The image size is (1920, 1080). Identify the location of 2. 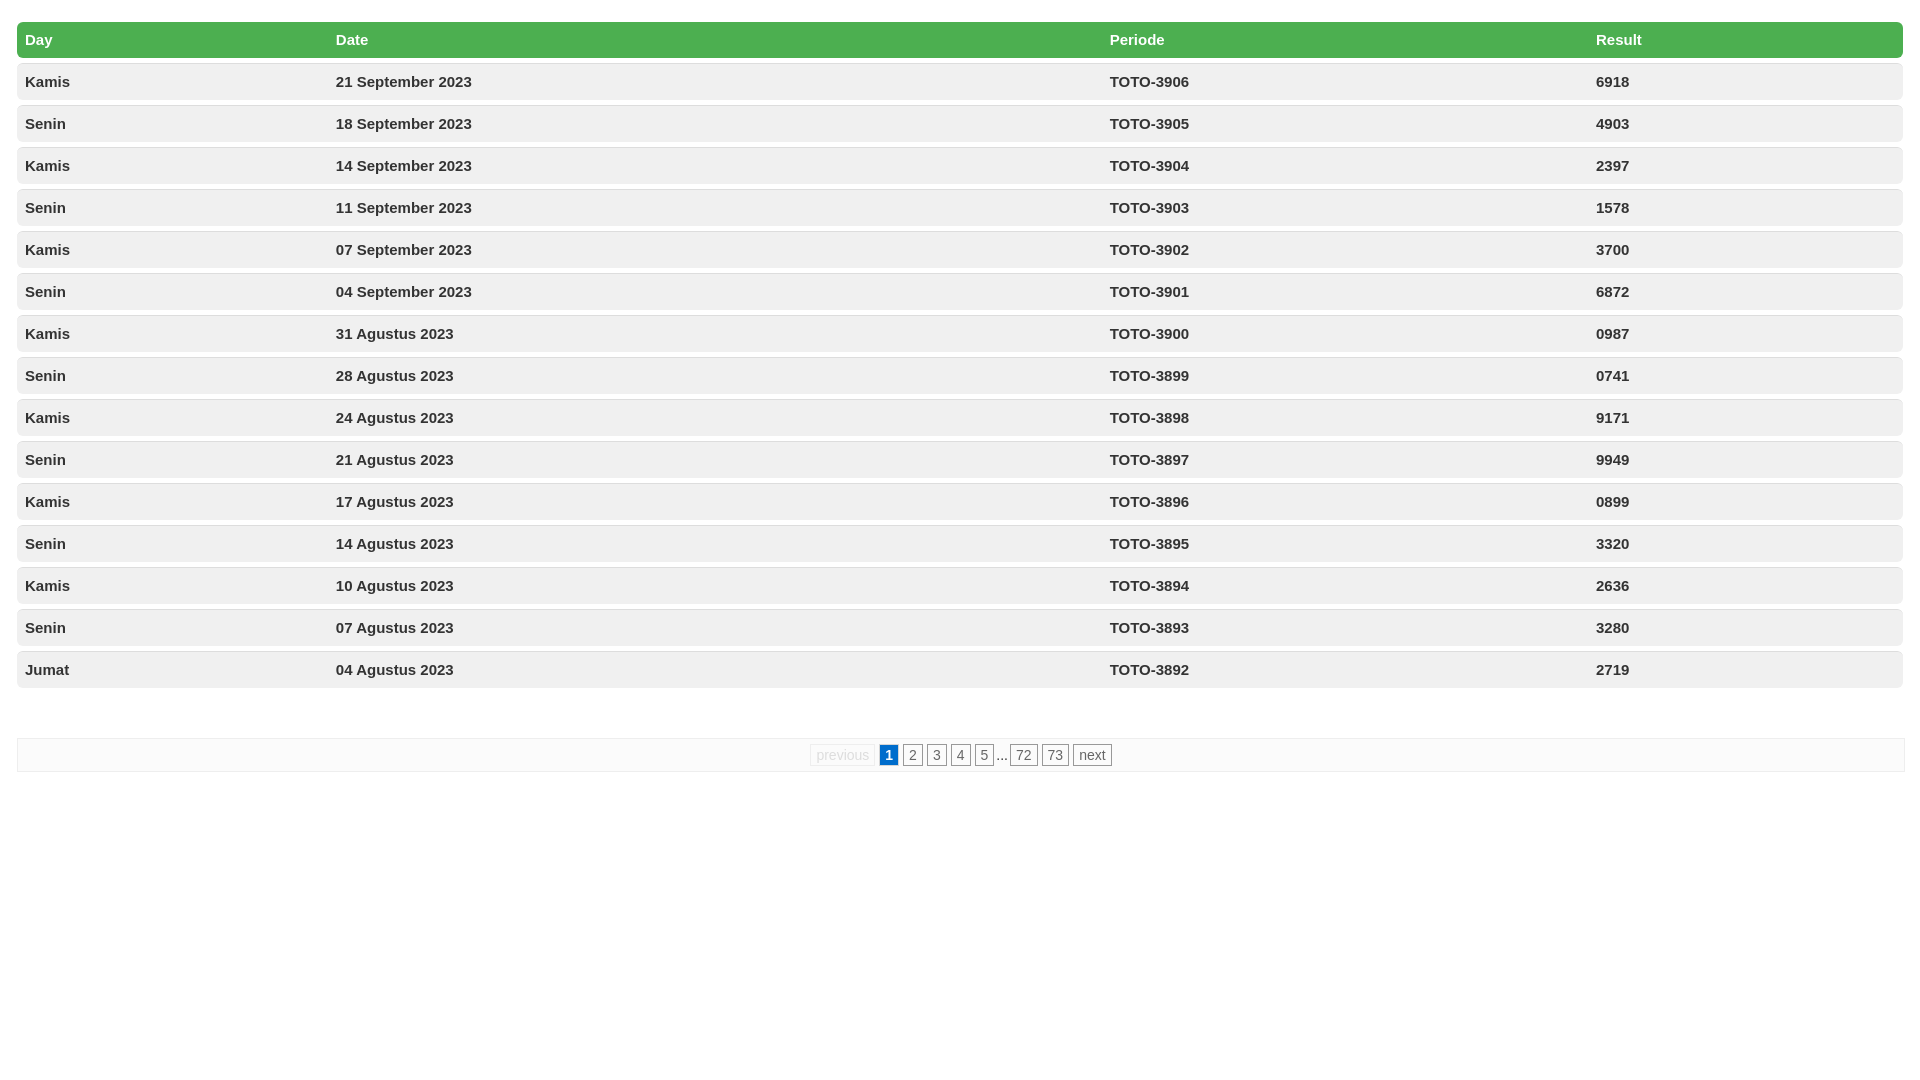
(913, 755).